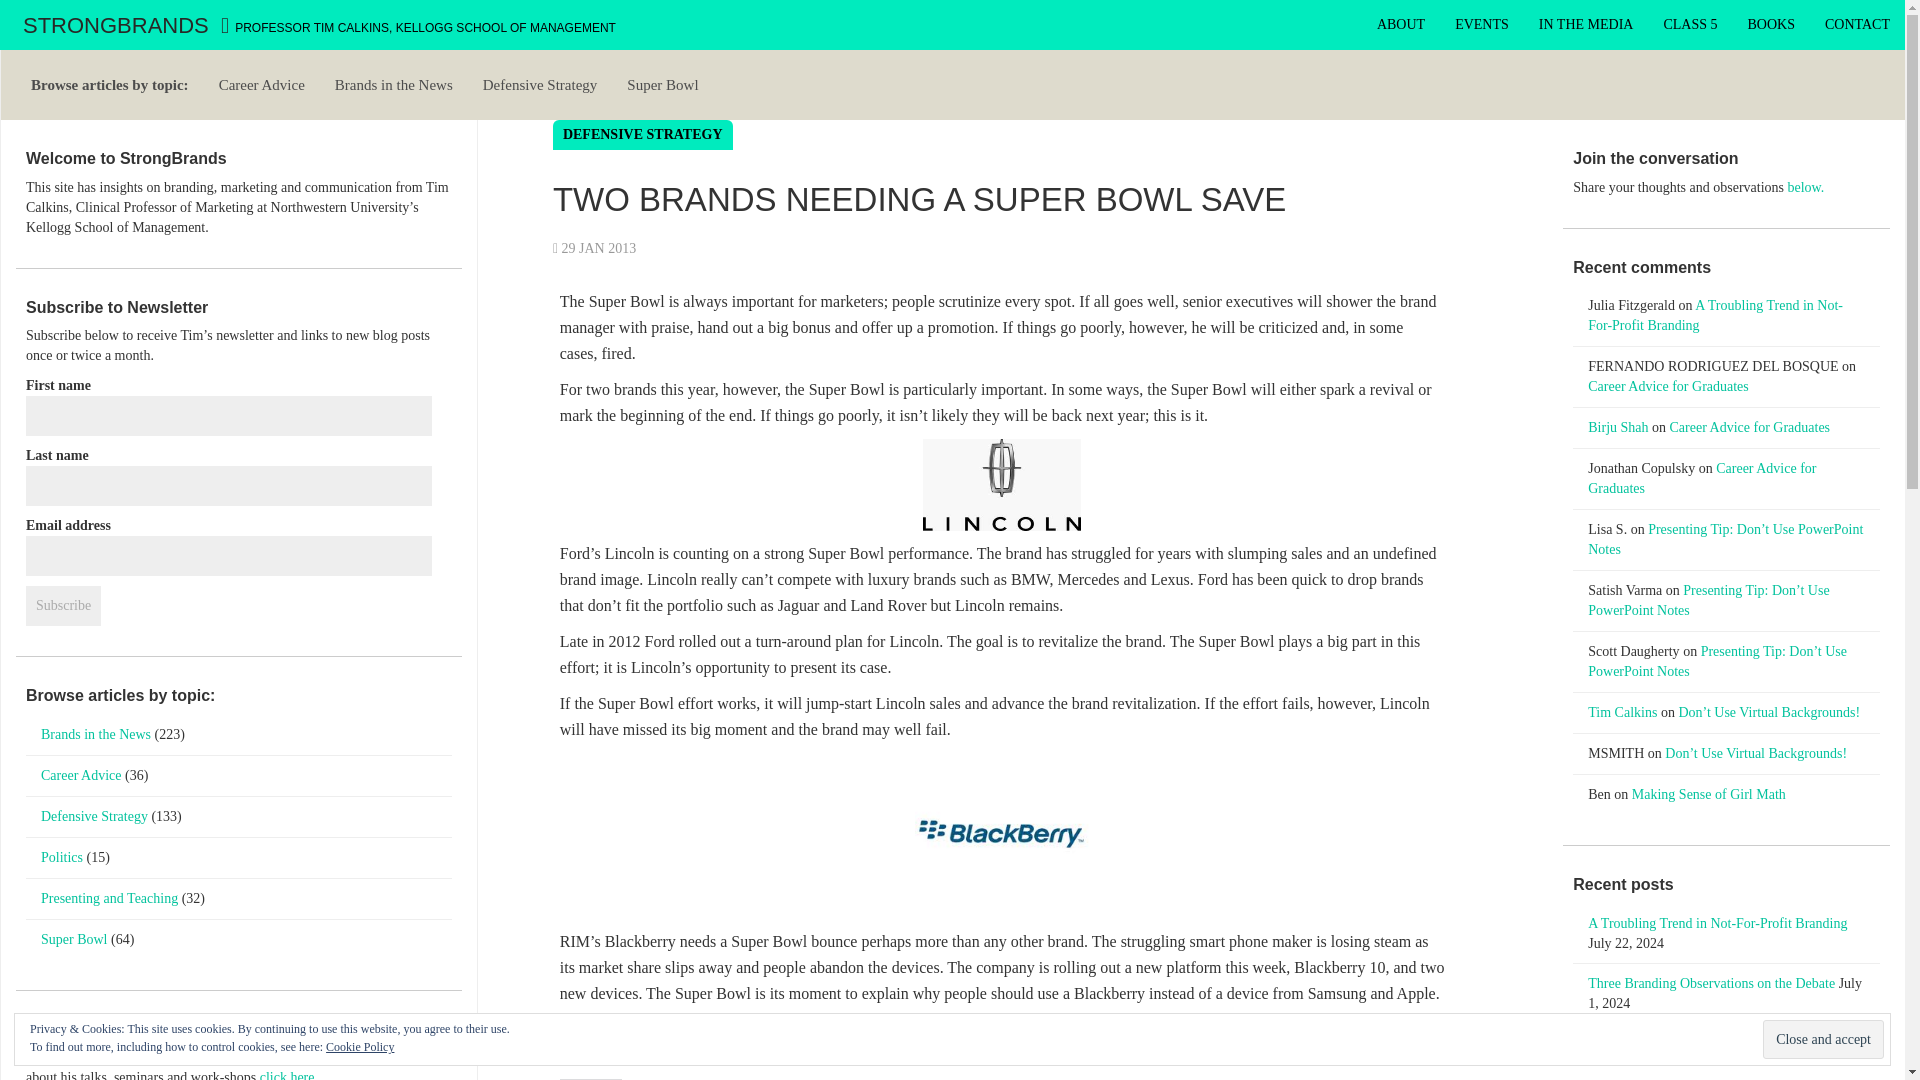  Describe the element at coordinates (1689, 24) in the screenshot. I see `CLASS 5` at that location.